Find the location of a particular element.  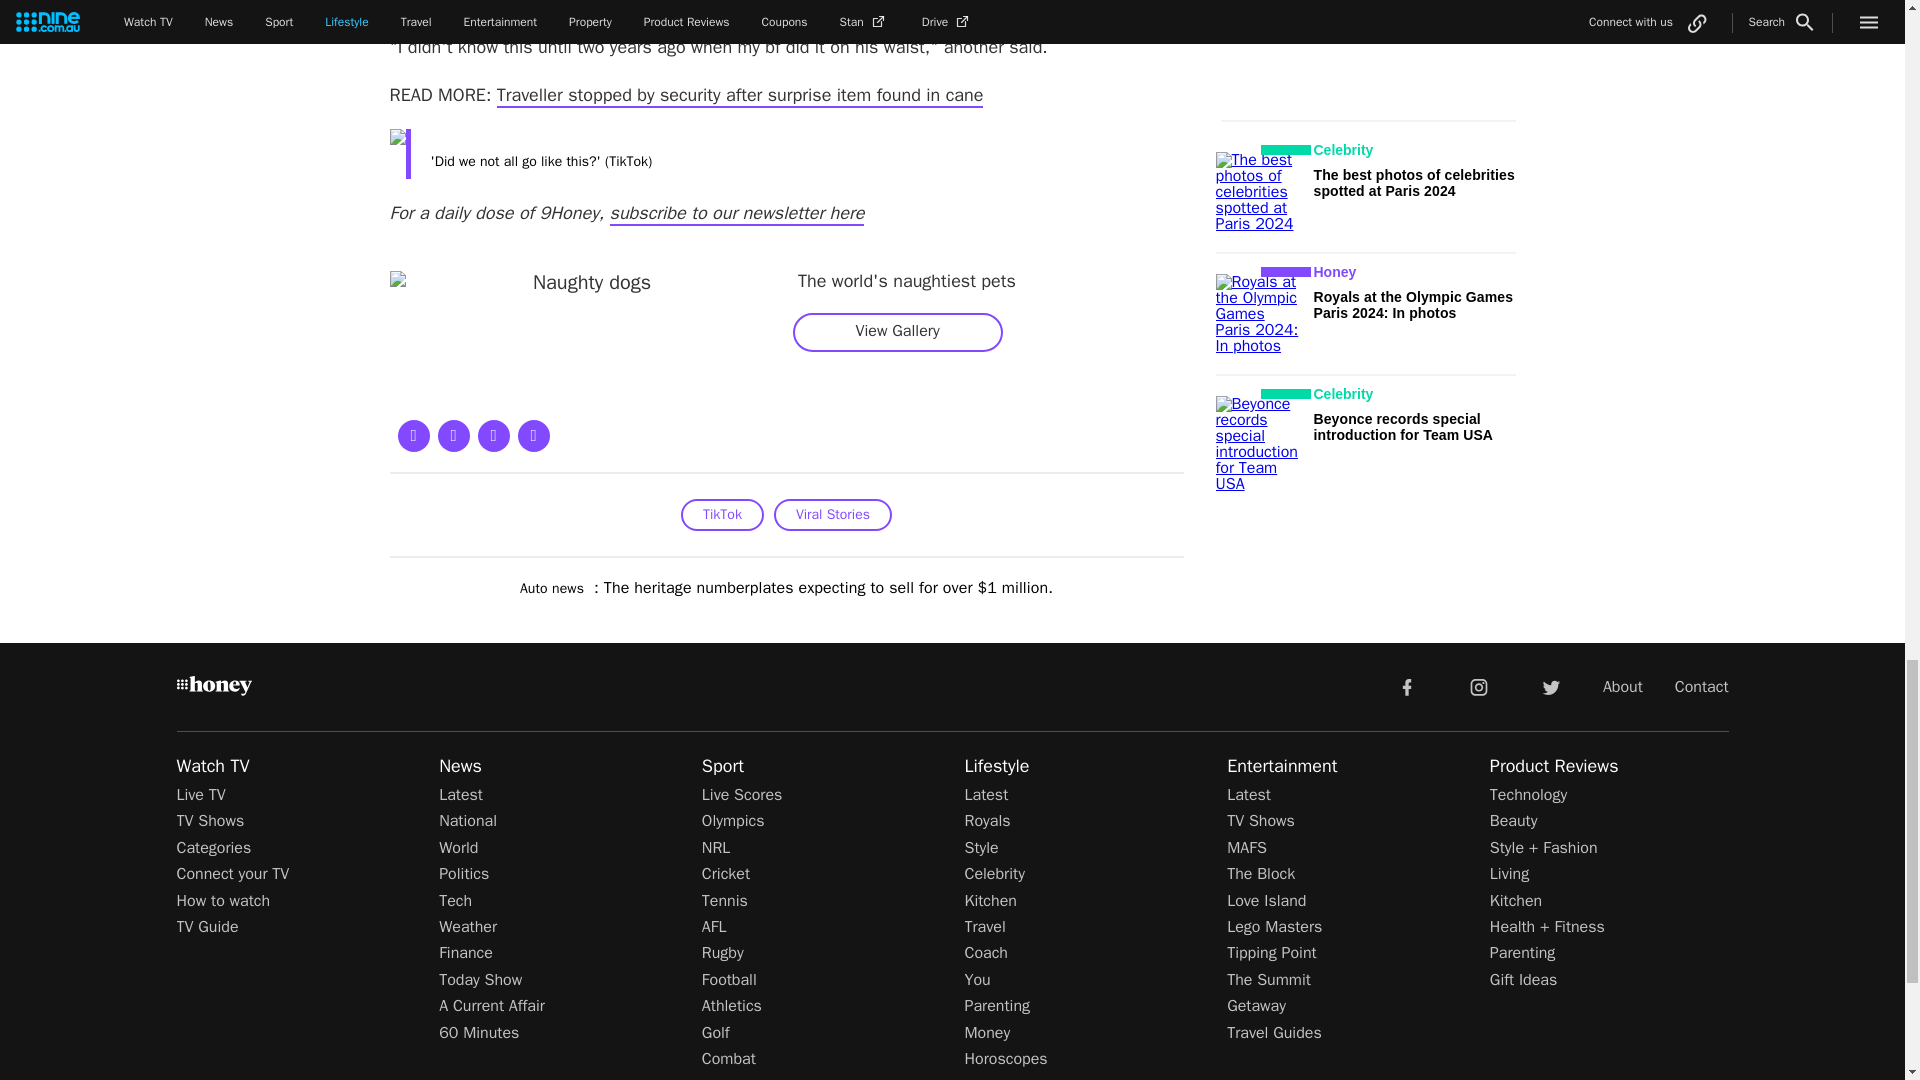

instagram is located at coordinates (1479, 686).